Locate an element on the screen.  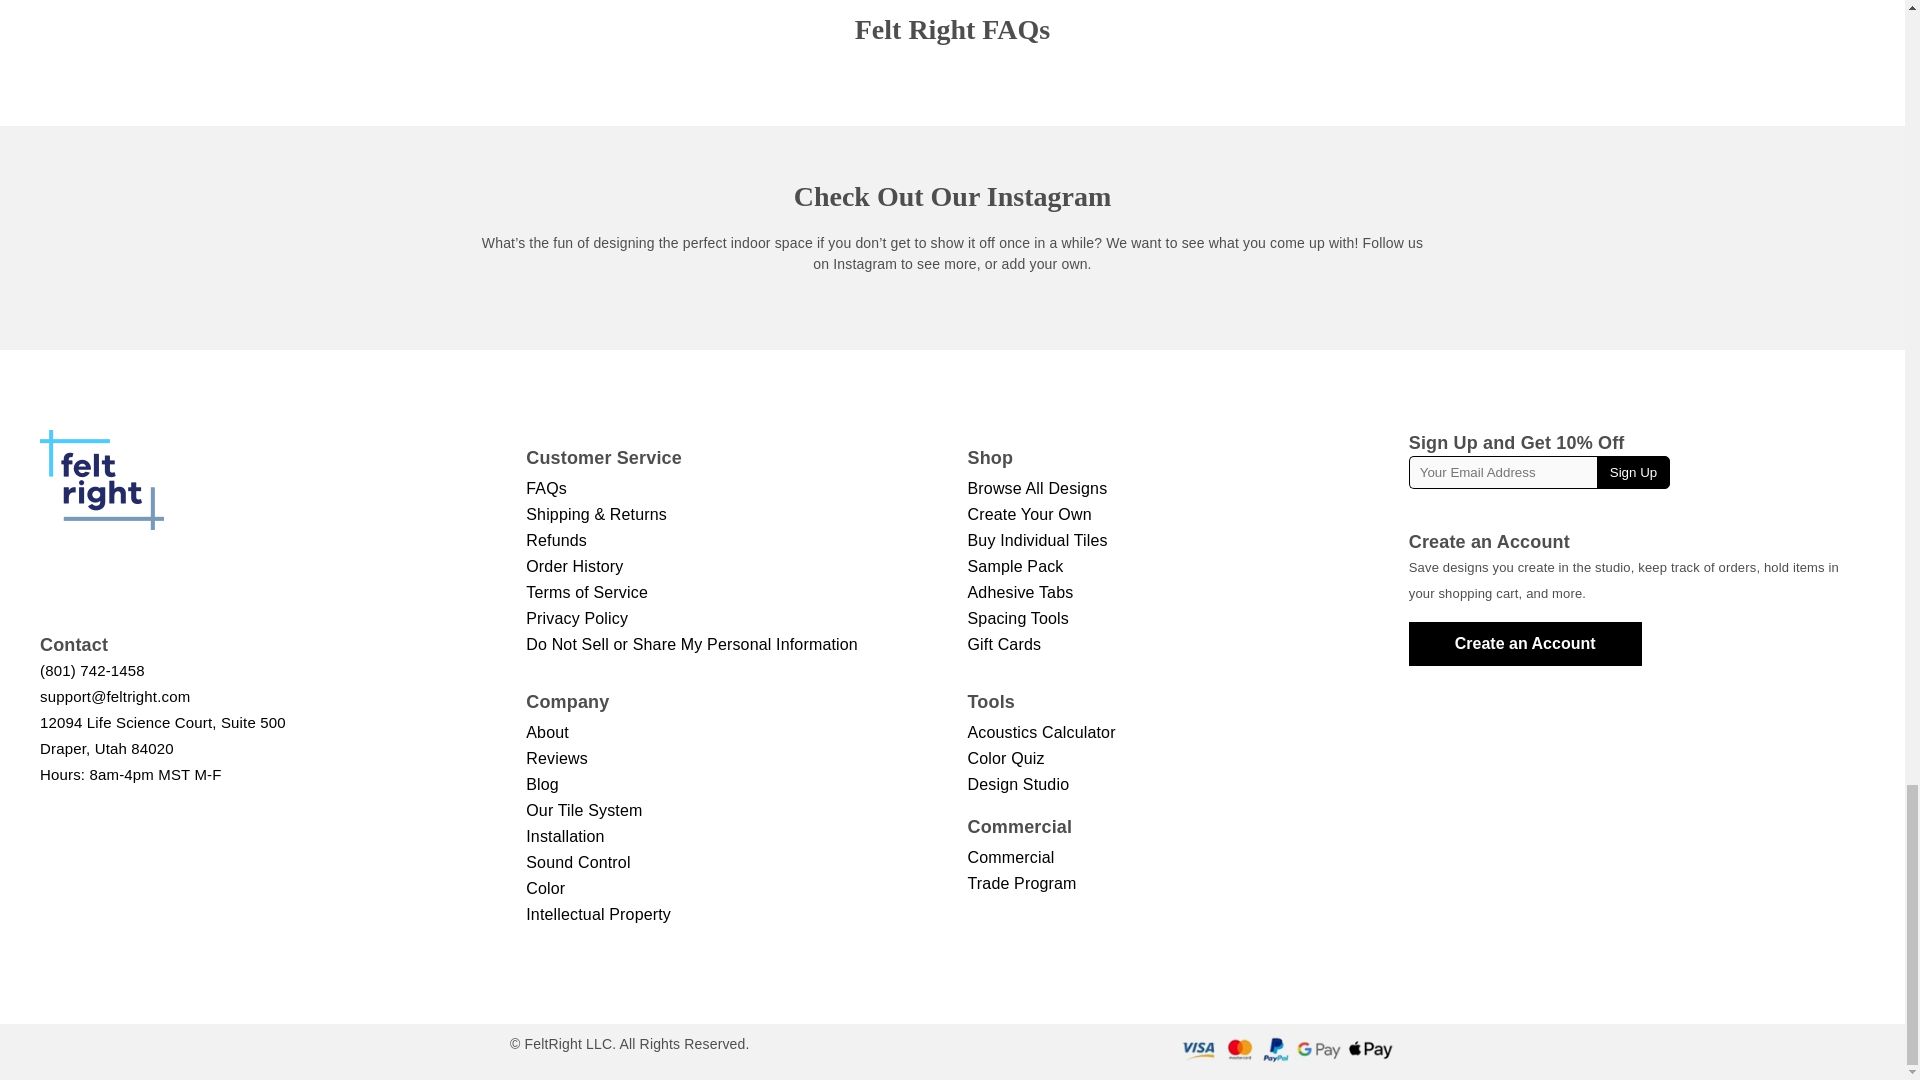
Sample Pack is located at coordinates (1015, 566).